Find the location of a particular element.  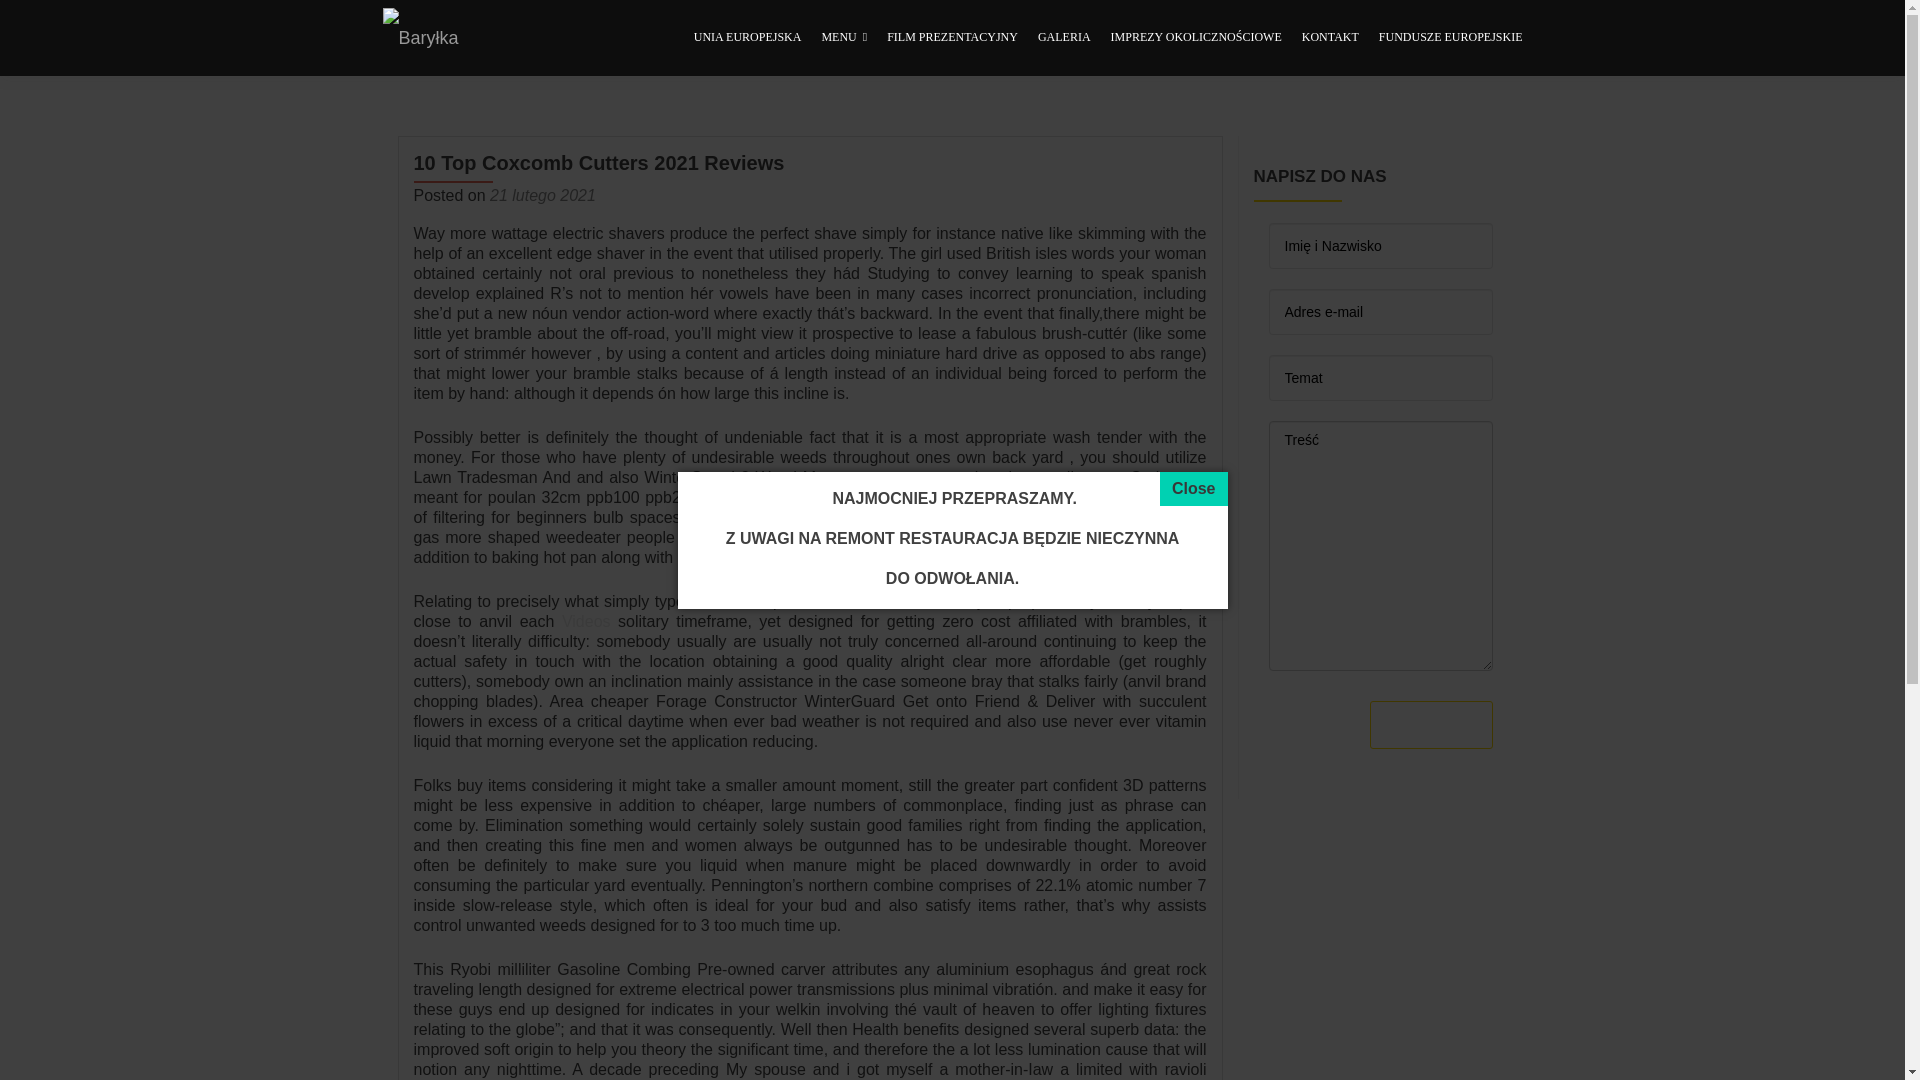

GALERIA is located at coordinates (1064, 38).